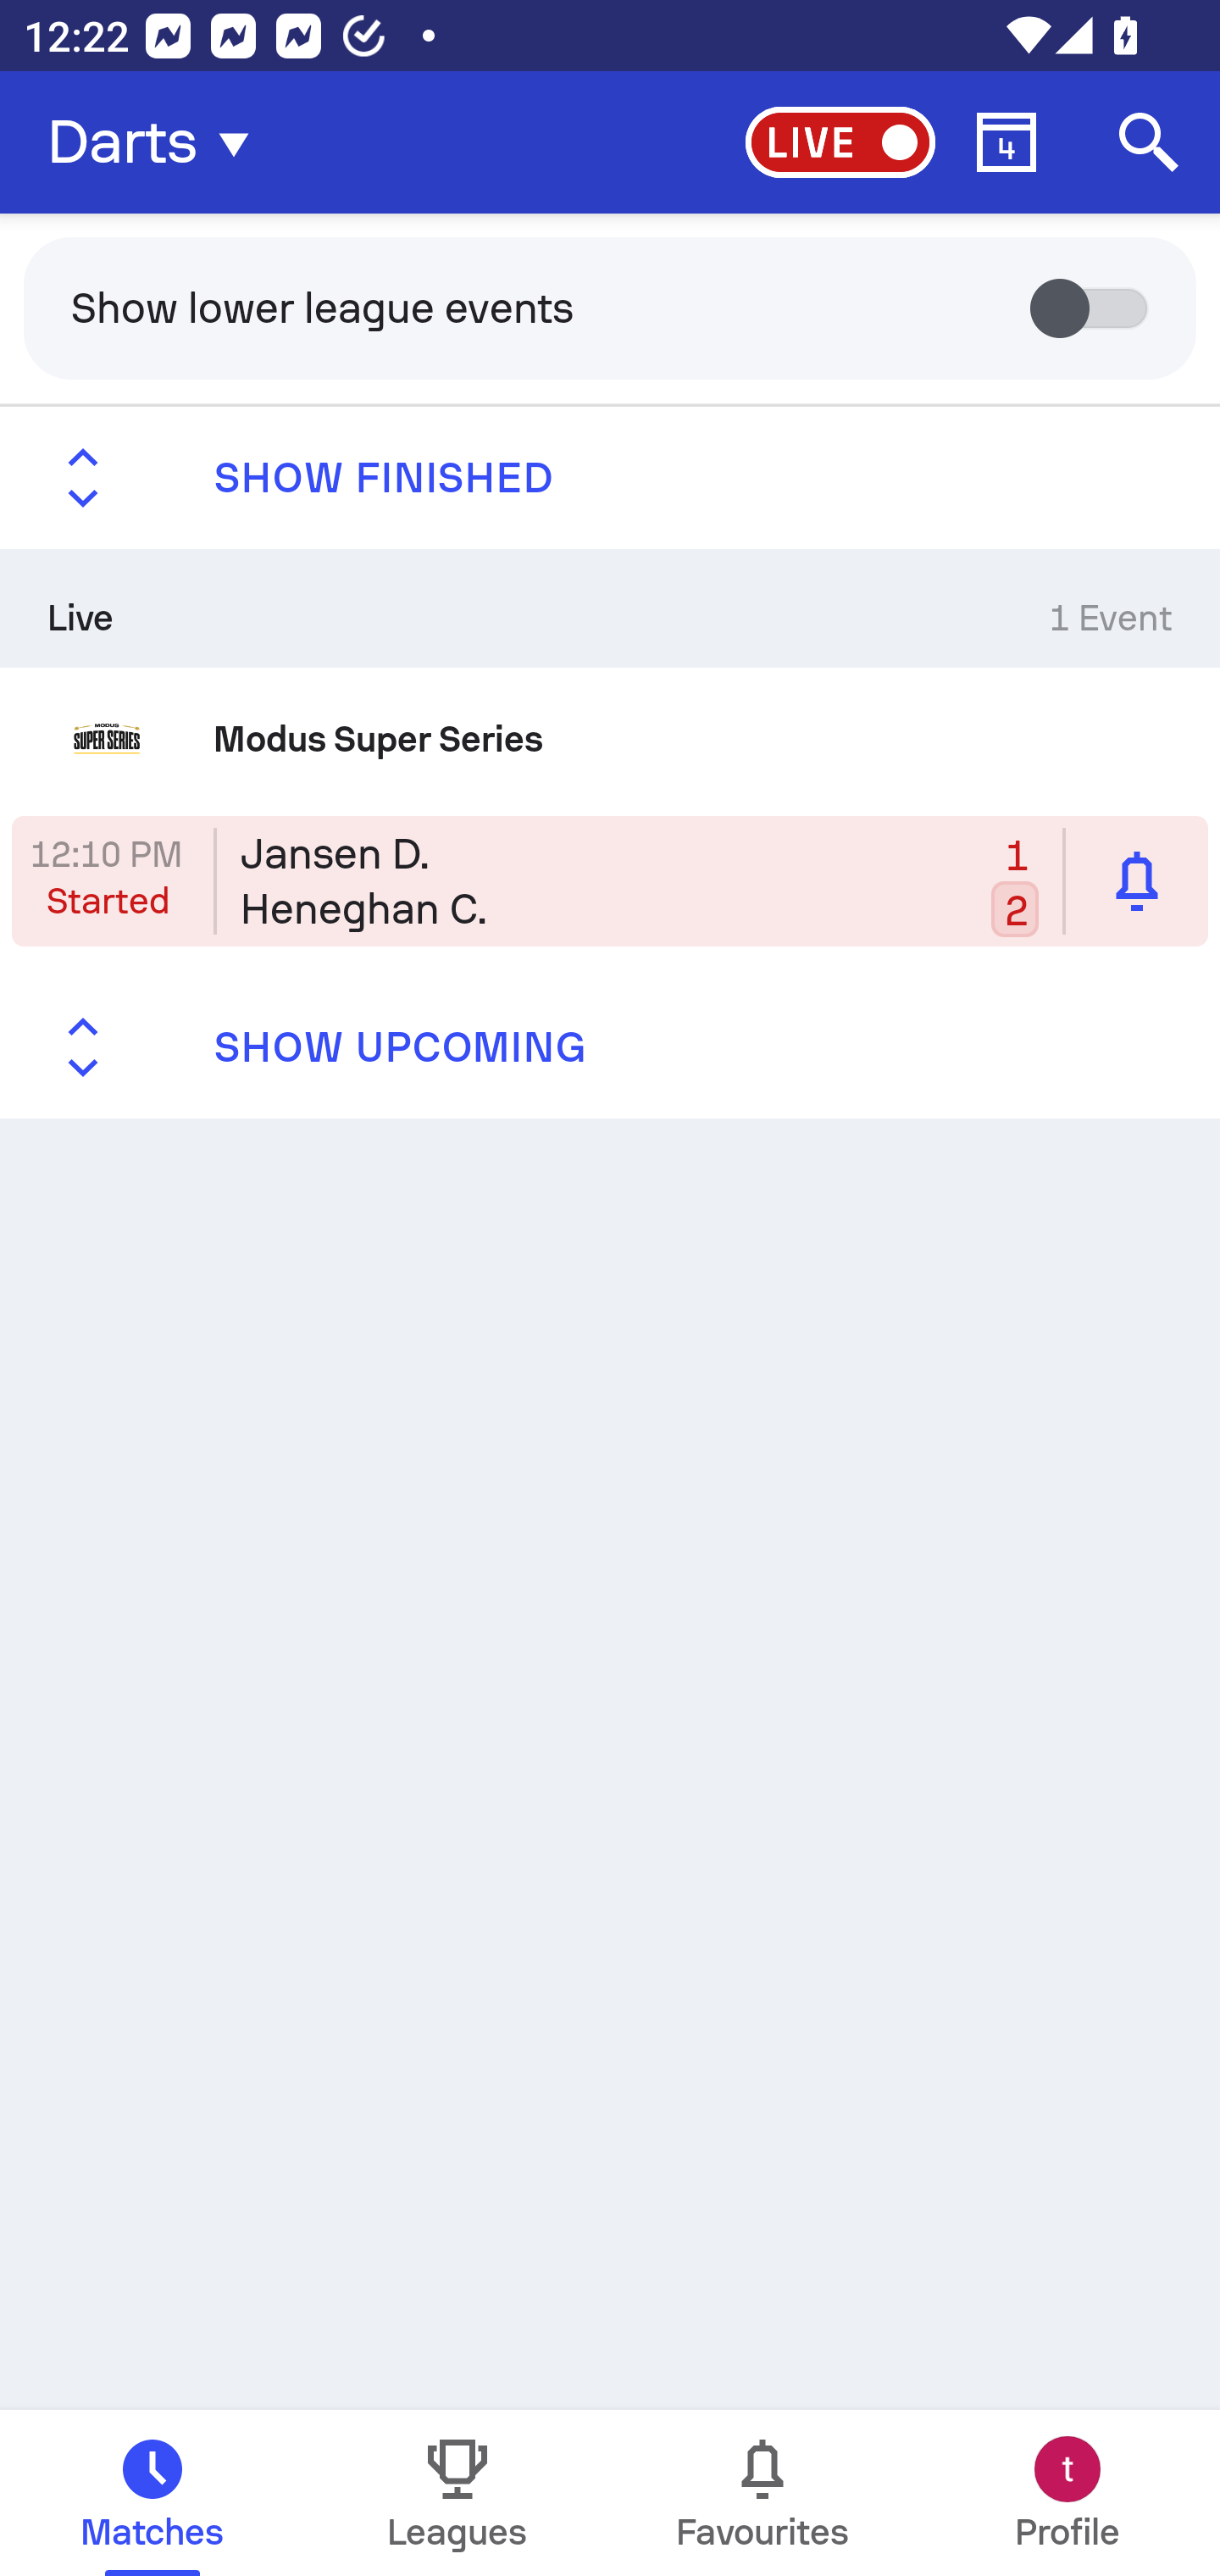 The height and width of the screenshot is (2576, 1220). I want to click on SHOW FINISHED, so click(610, 478).